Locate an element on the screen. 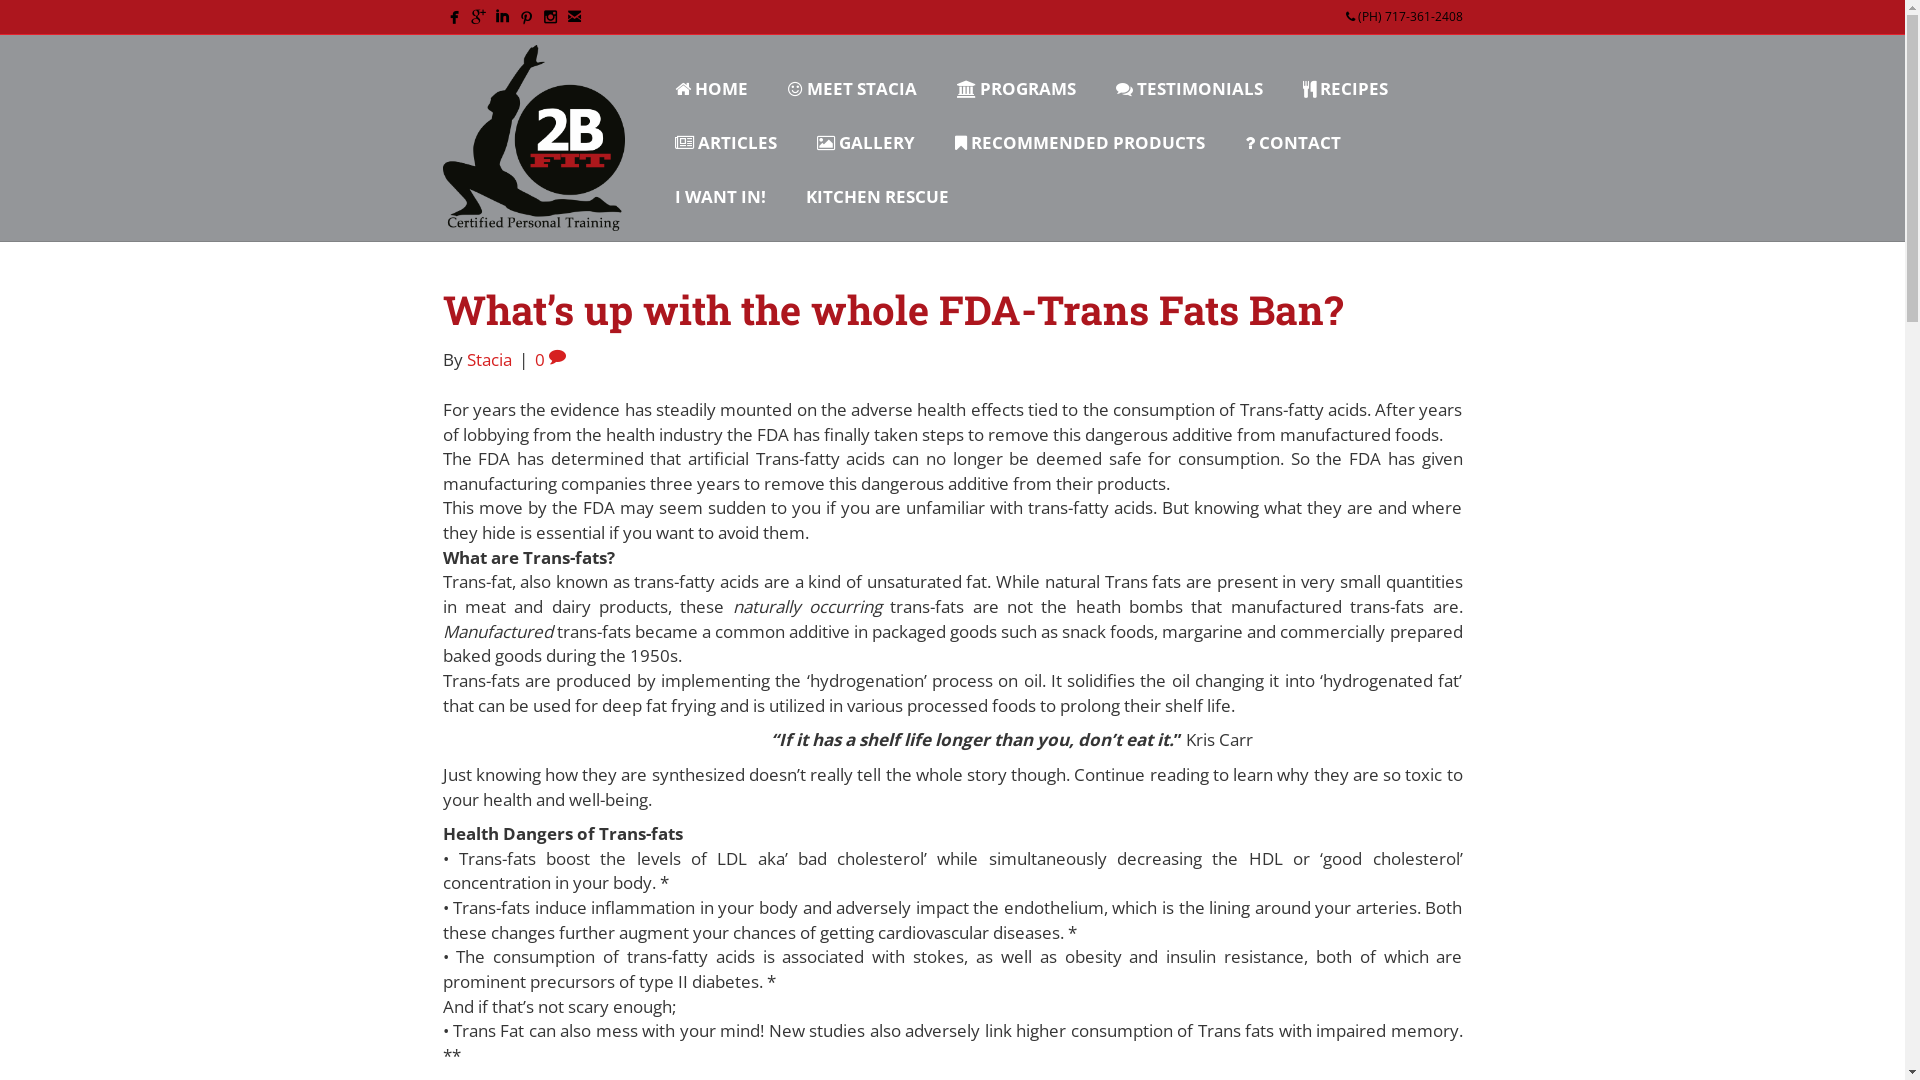  KITCHEN RESCUE is located at coordinates (877, 192).